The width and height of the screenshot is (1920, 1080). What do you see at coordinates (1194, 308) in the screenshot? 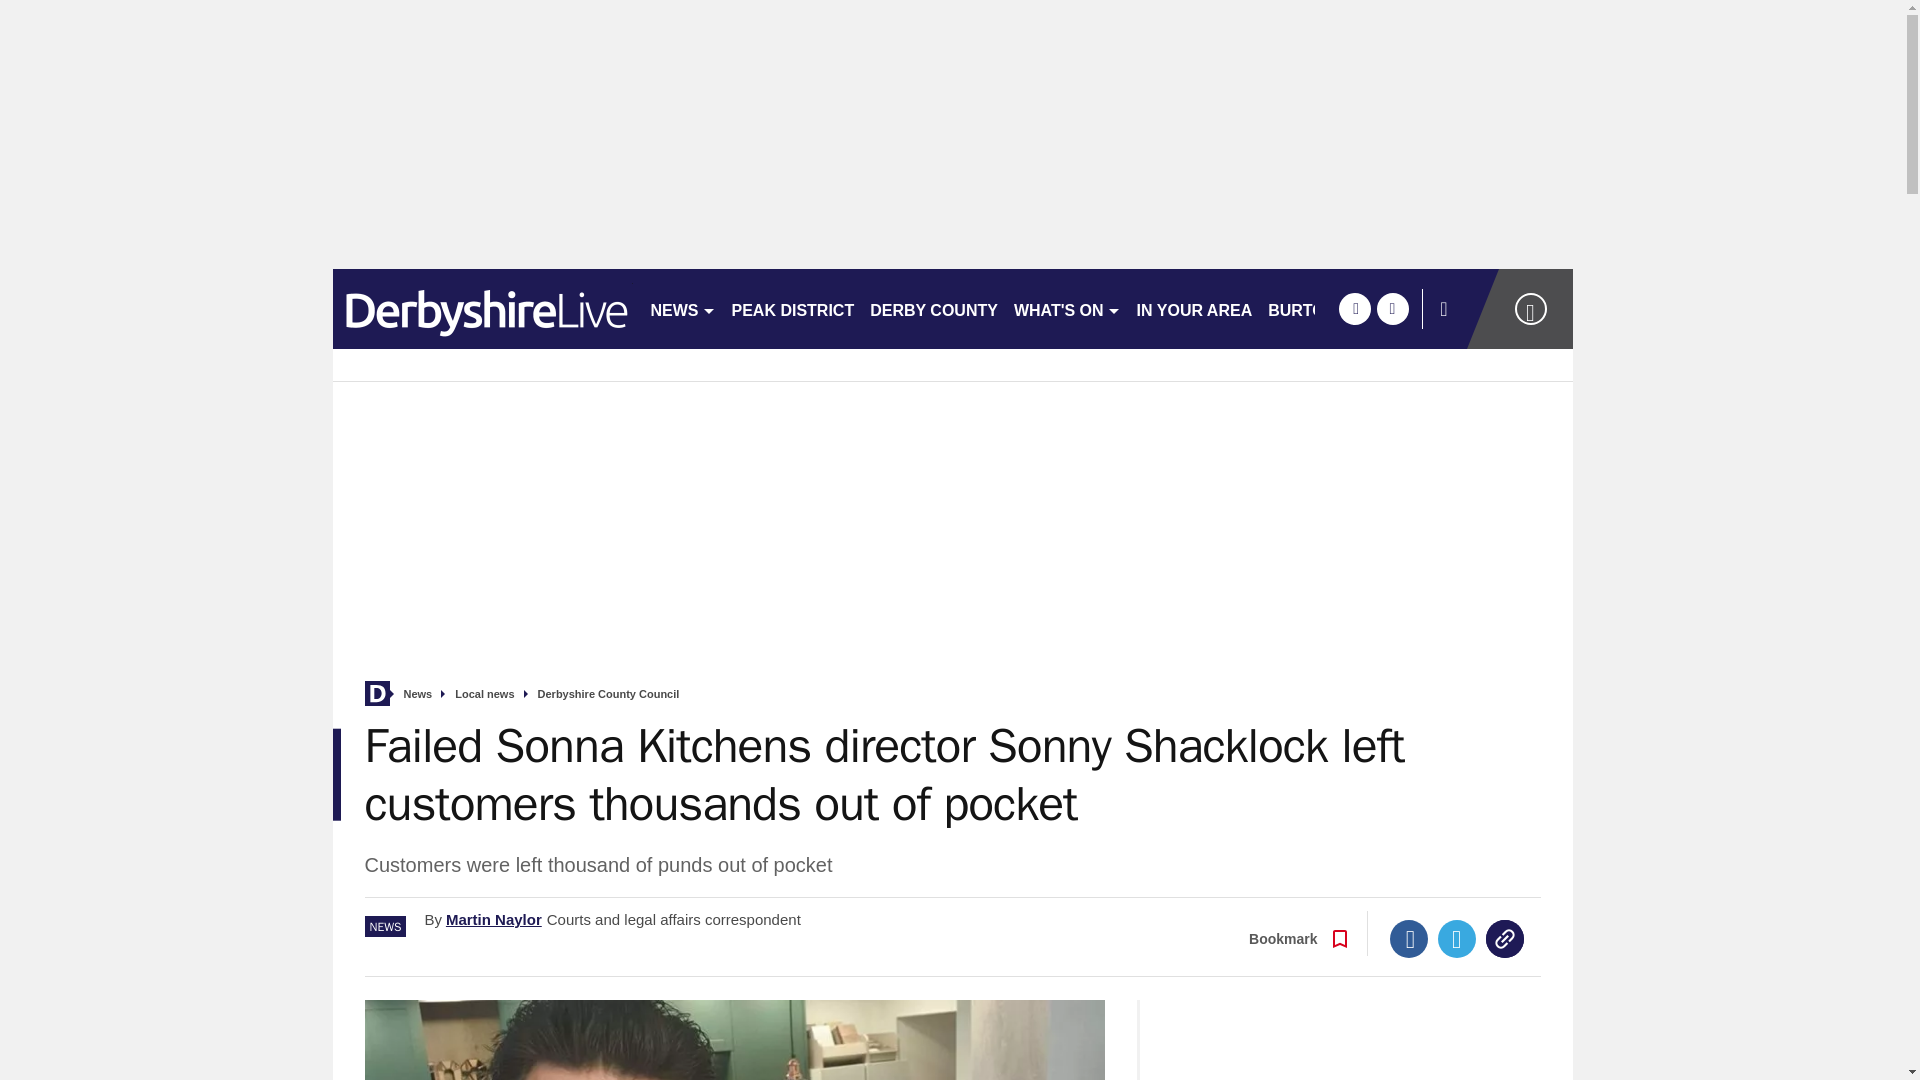
I see `IN YOUR AREA` at bounding box center [1194, 308].